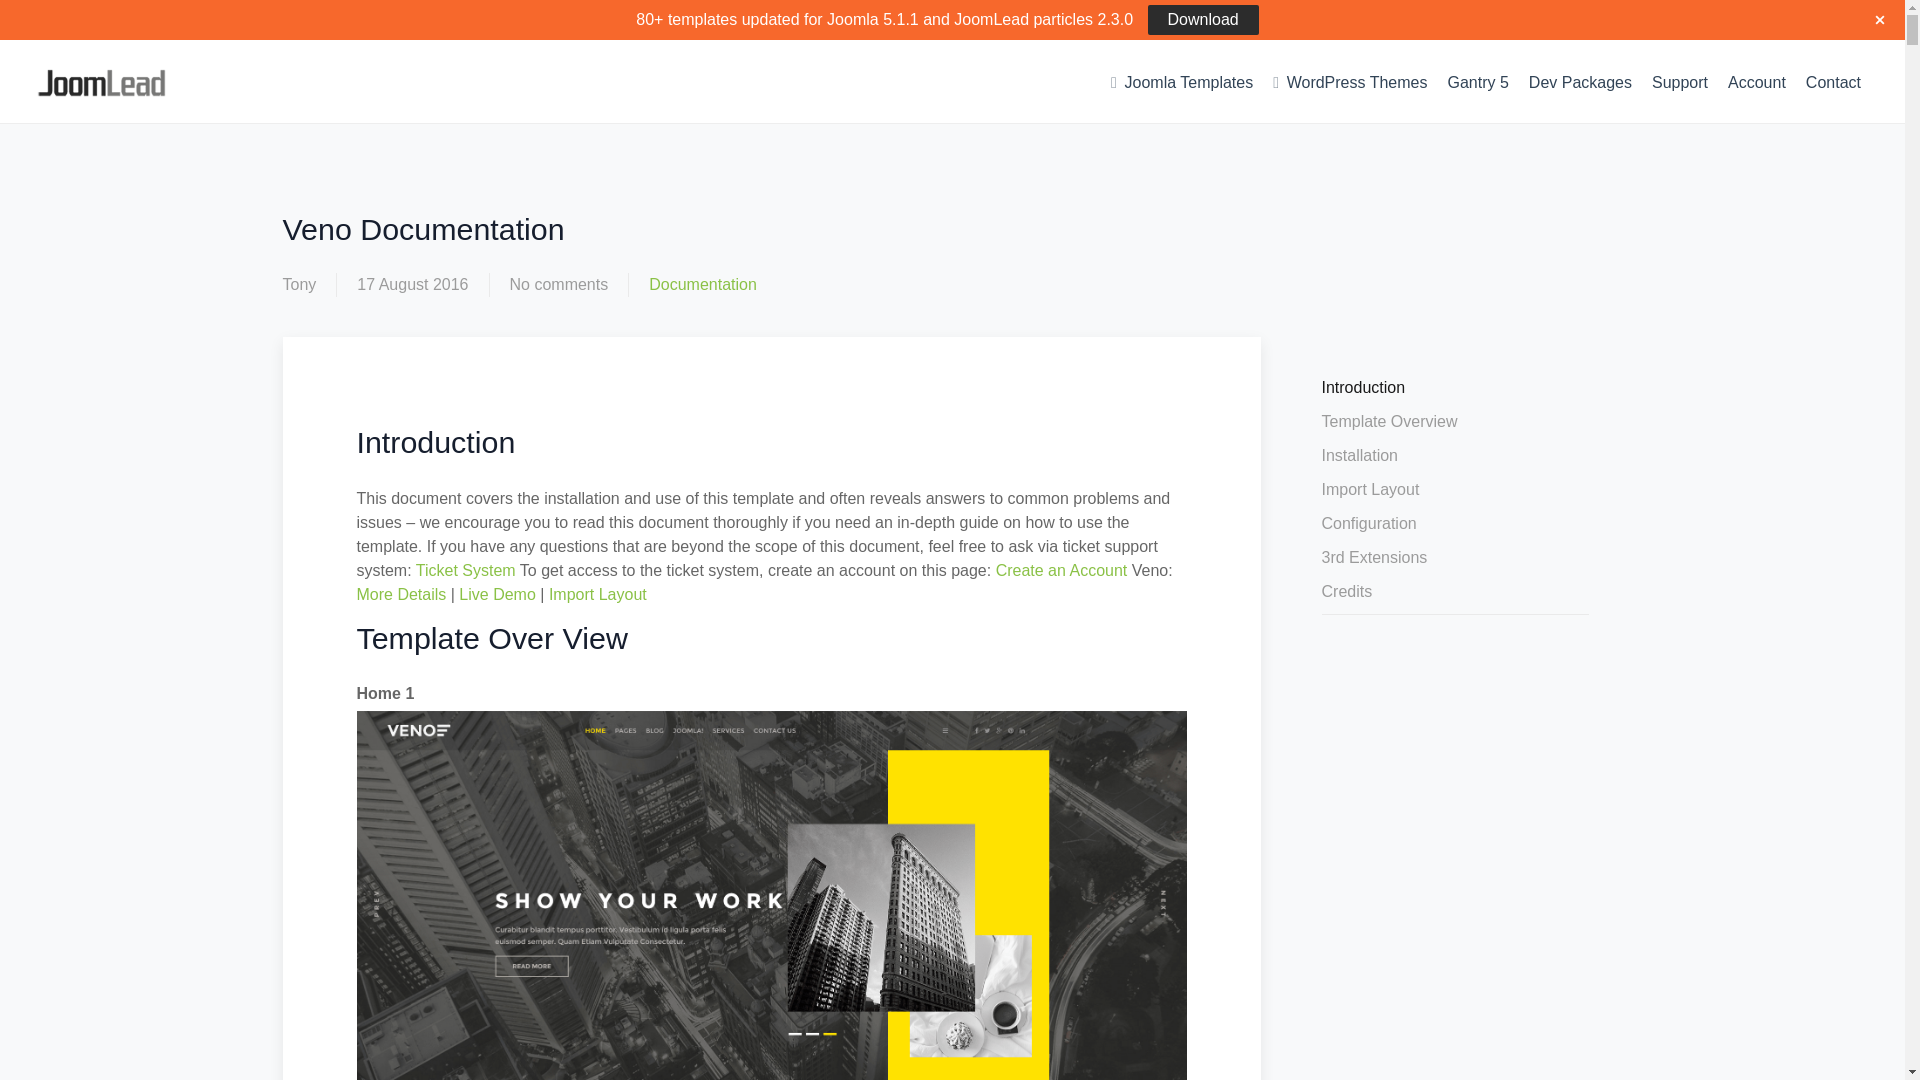 This screenshot has height=1080, width=1920. What do you see at coordinates (1182, 80) in the screenshot?
I see `Joomla Templates` at bounding box center [1182, 80].